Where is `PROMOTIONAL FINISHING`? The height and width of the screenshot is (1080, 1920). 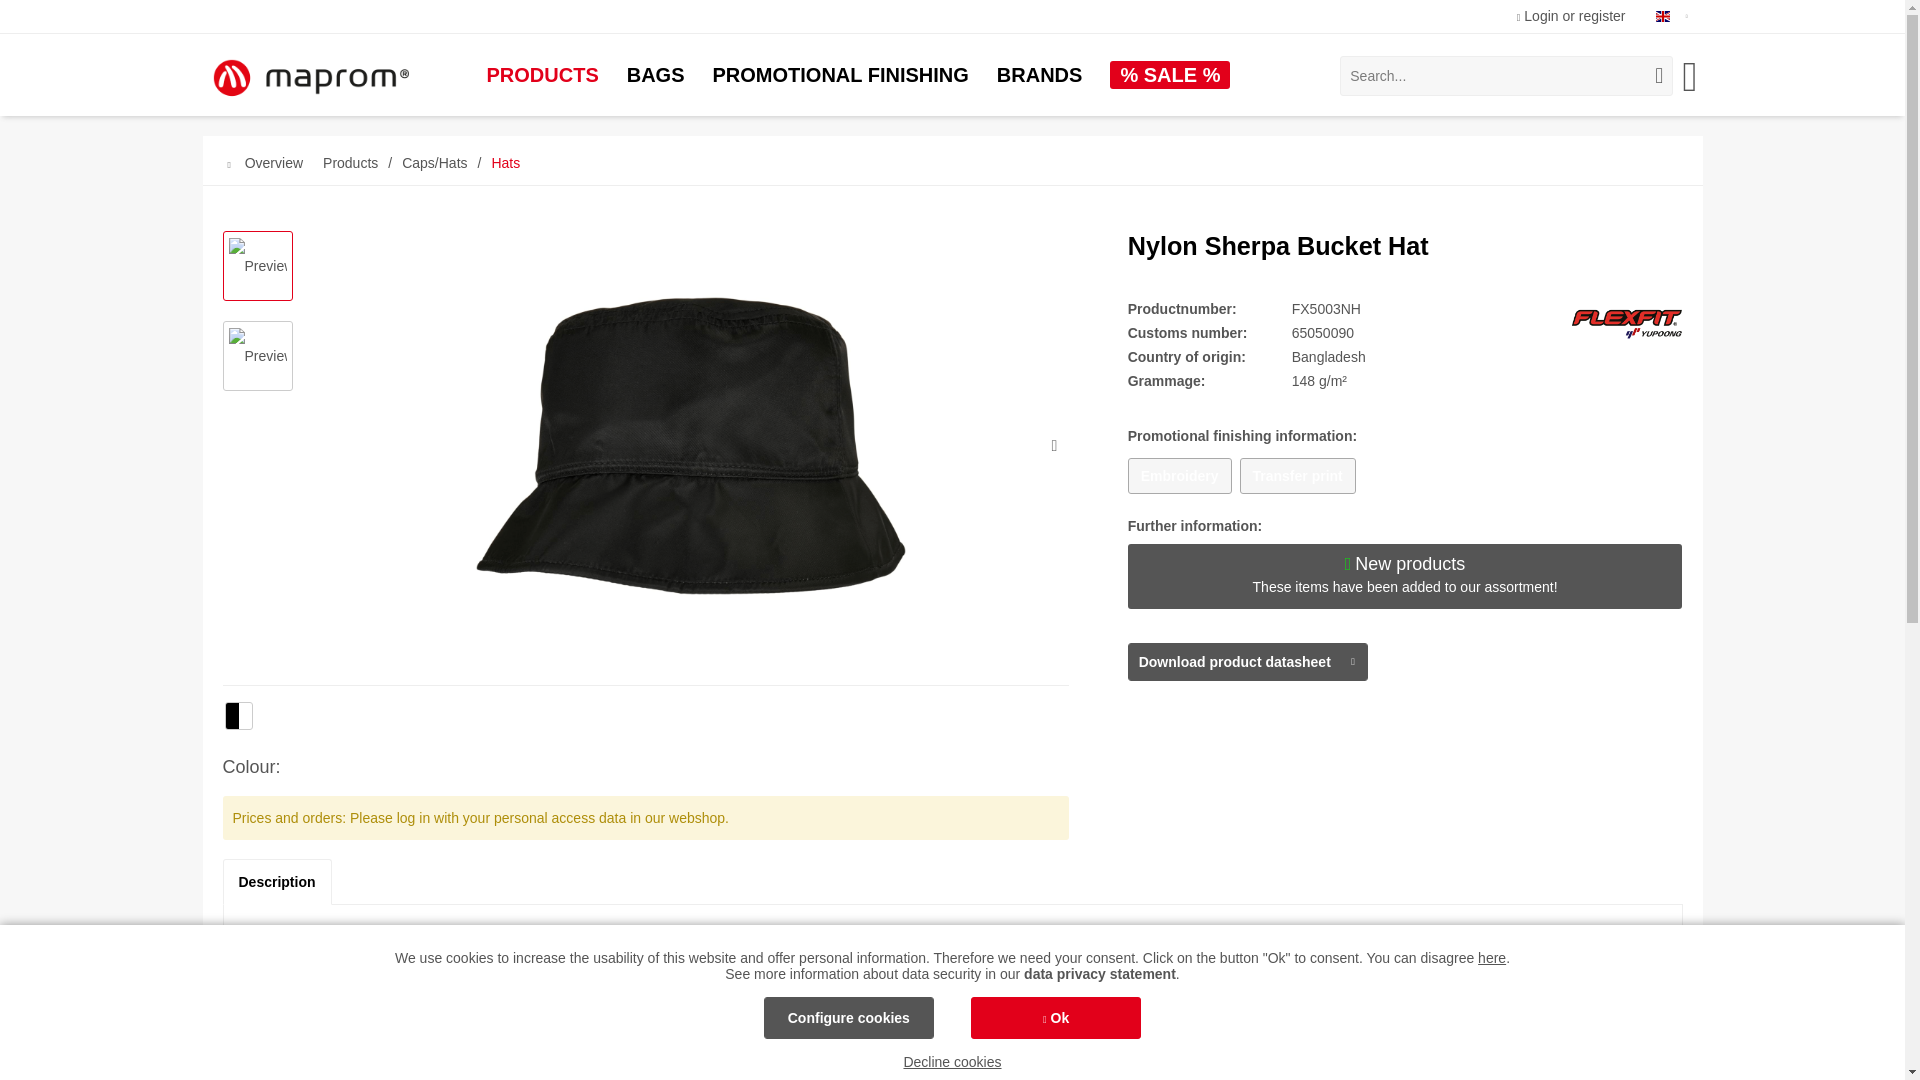
PROMOTIONAL FINISHING is located at coordinates (840, 75).